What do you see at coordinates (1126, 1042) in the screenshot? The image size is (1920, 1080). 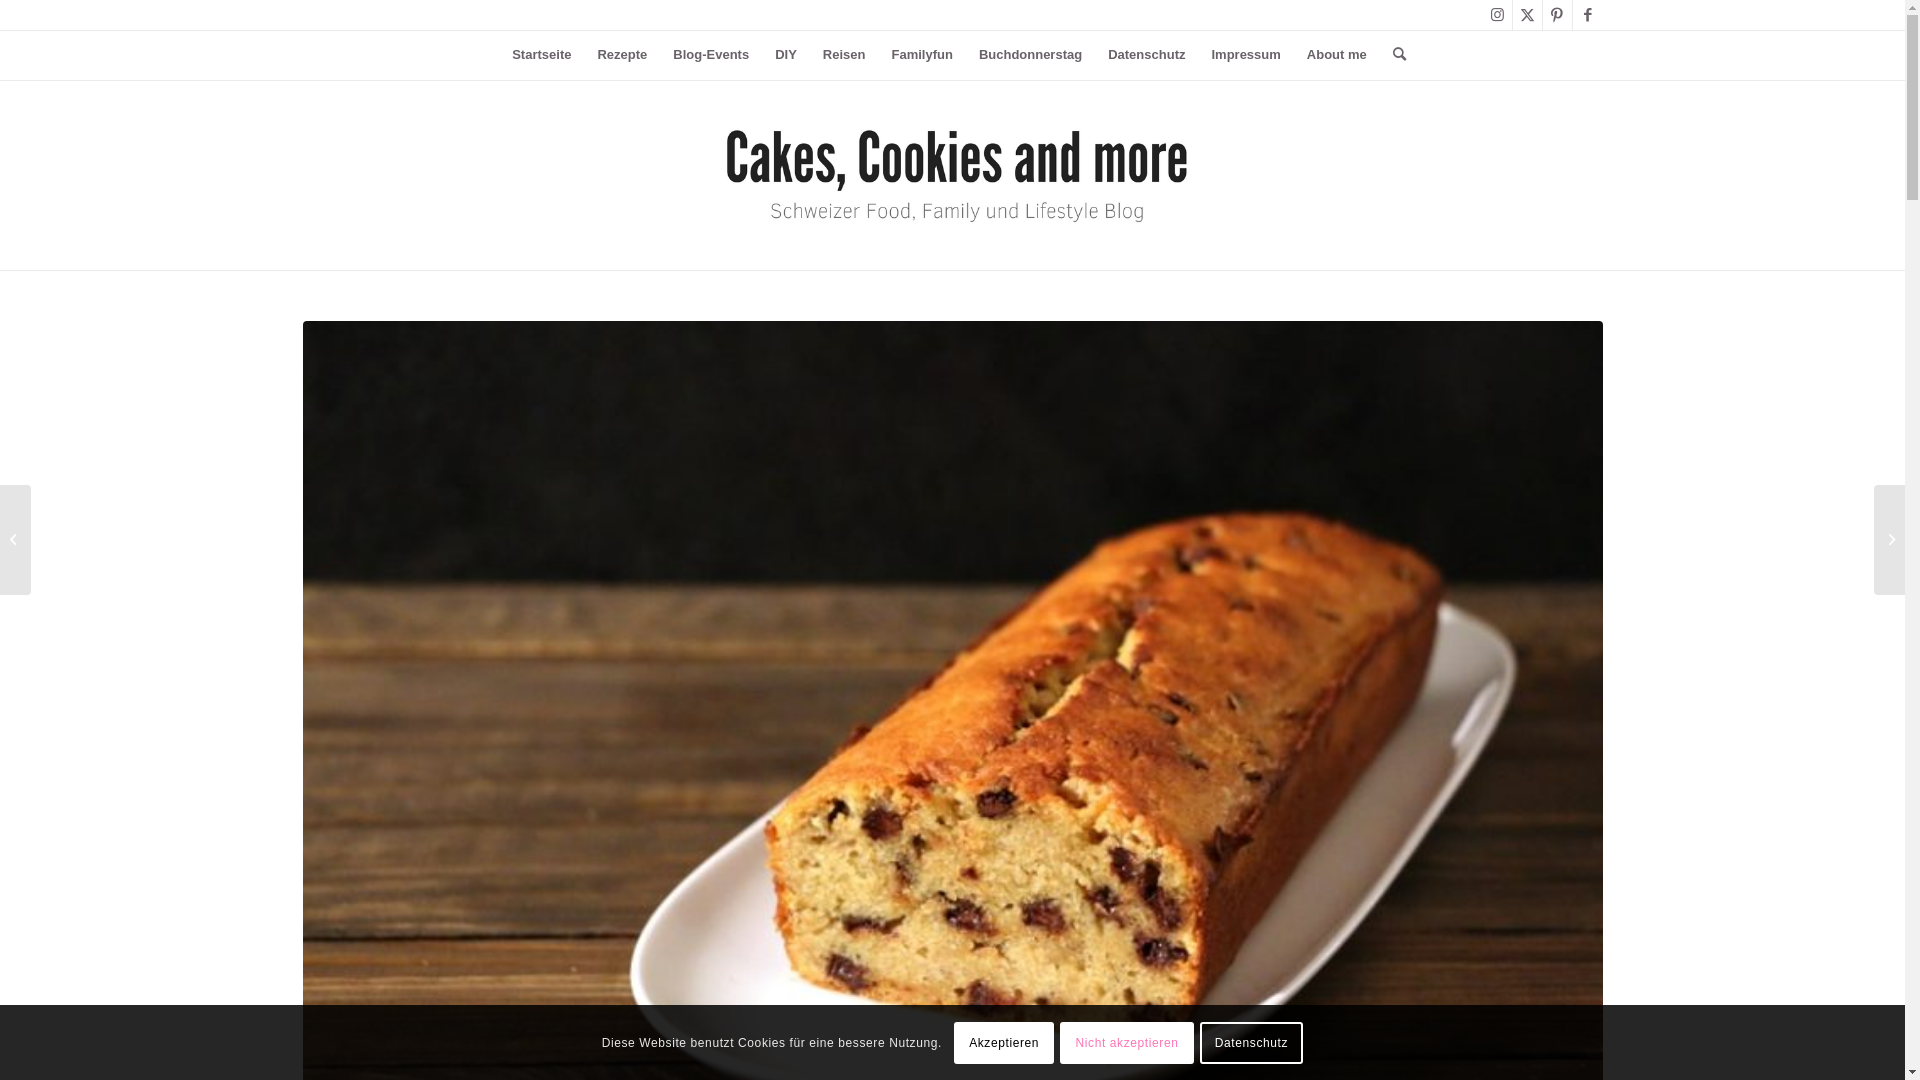 I see `Nicht akzeptieren` at bounding box center [1126, 1042].